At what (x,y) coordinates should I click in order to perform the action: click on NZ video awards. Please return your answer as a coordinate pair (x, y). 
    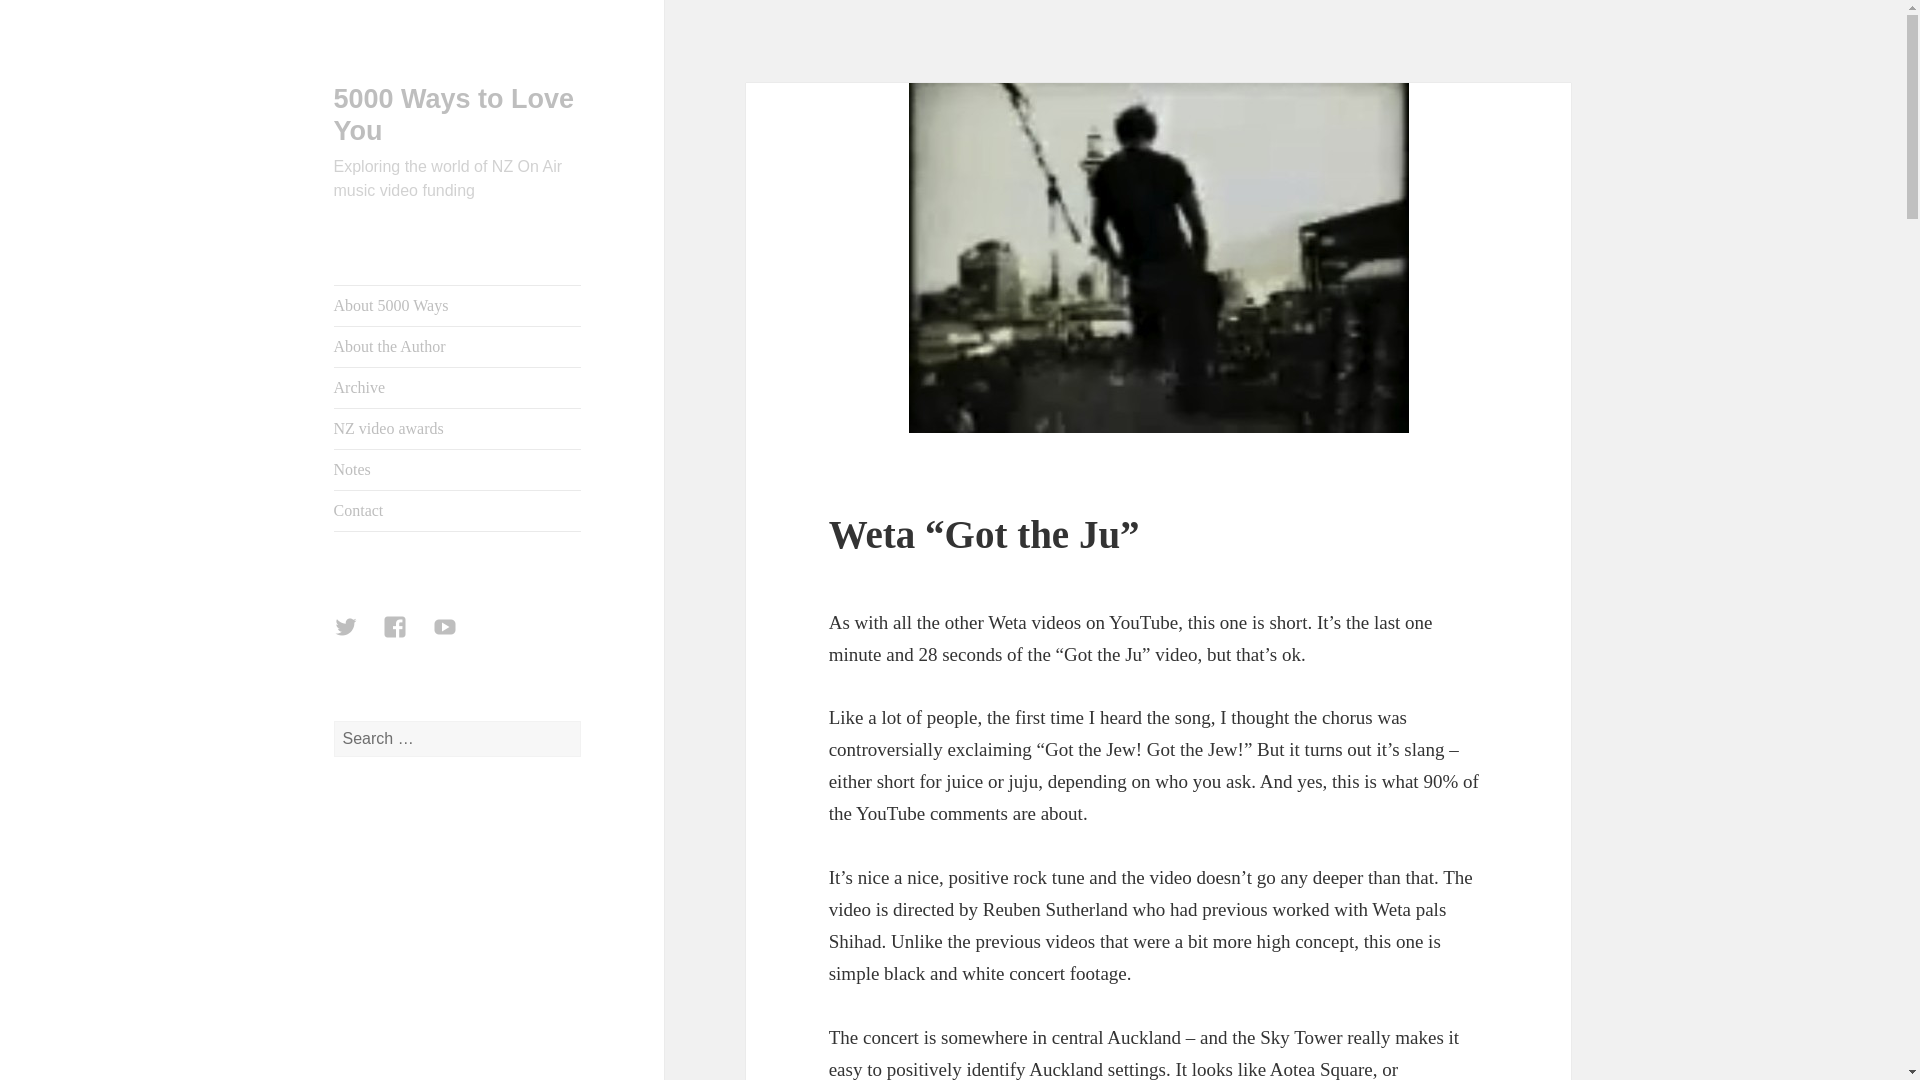
    Looking at the image, I should click on (458, 429).